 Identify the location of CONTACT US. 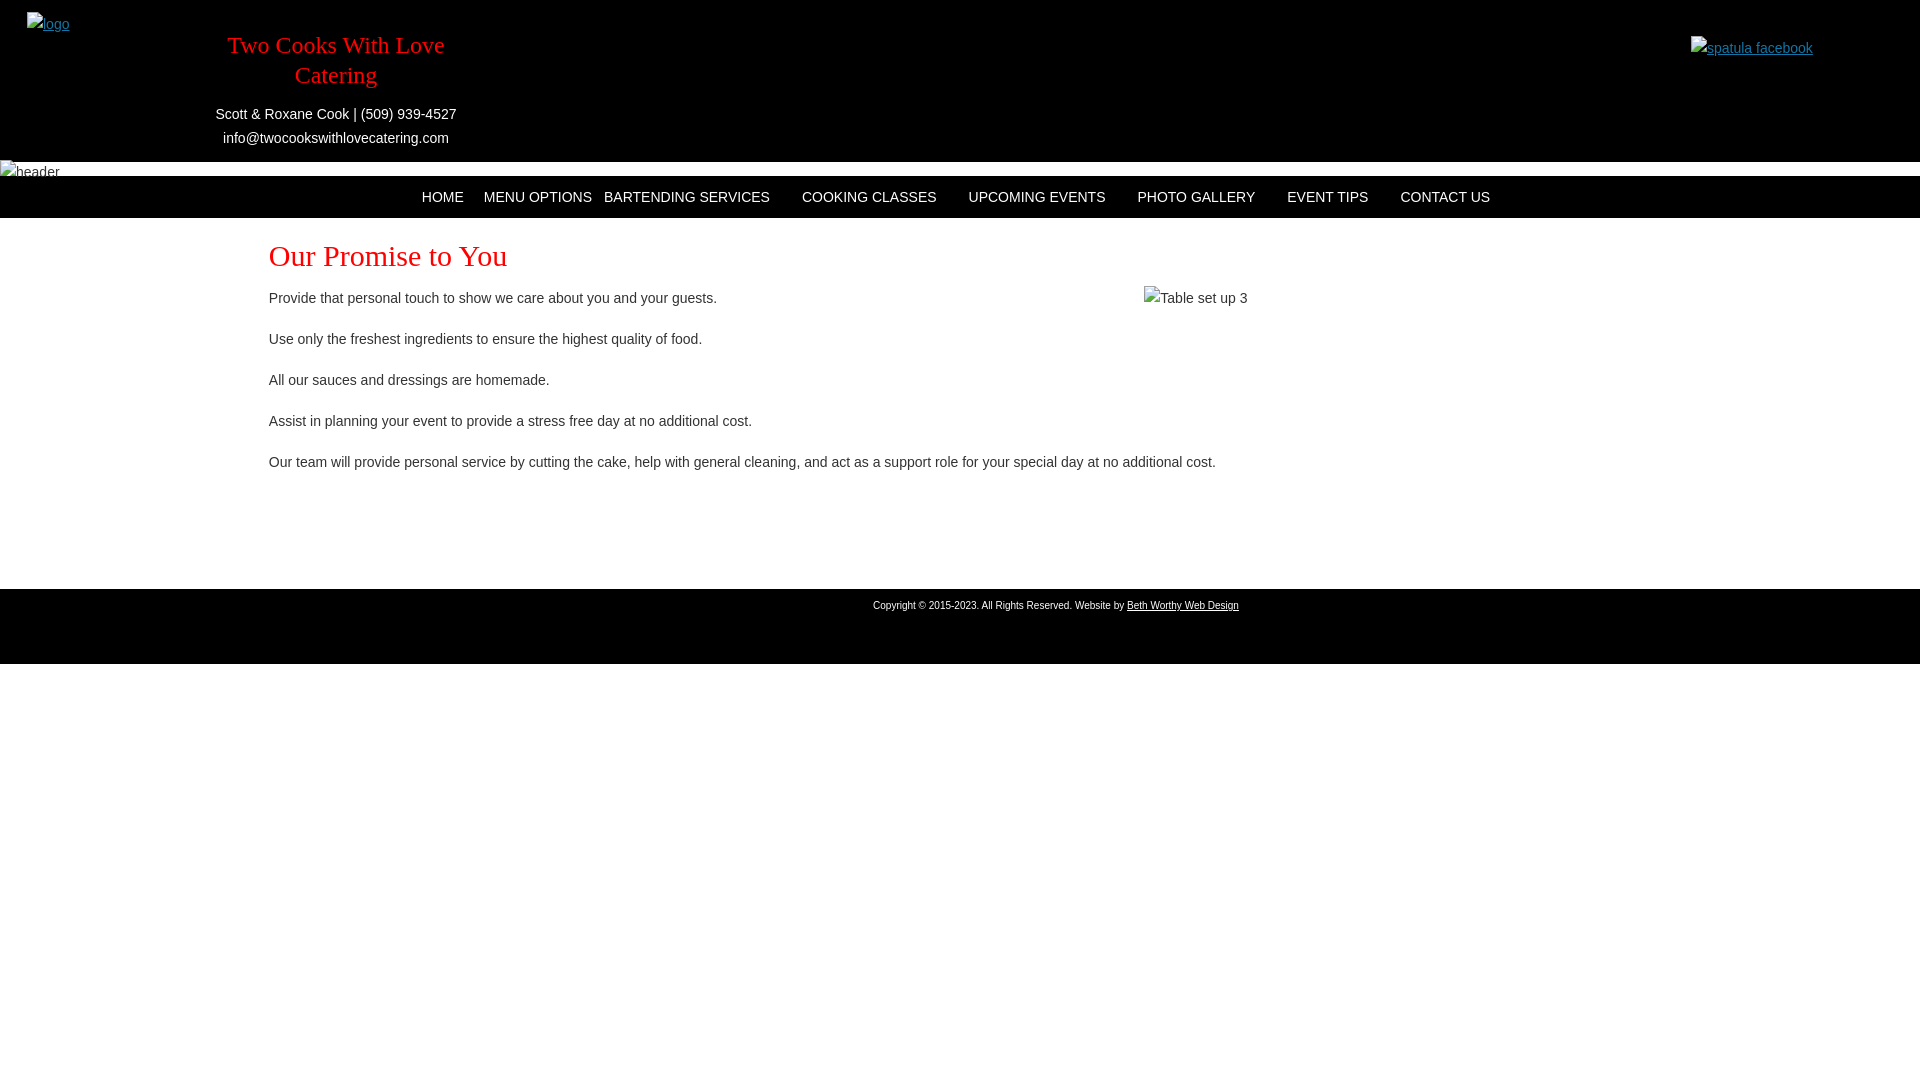
(1444, 197).